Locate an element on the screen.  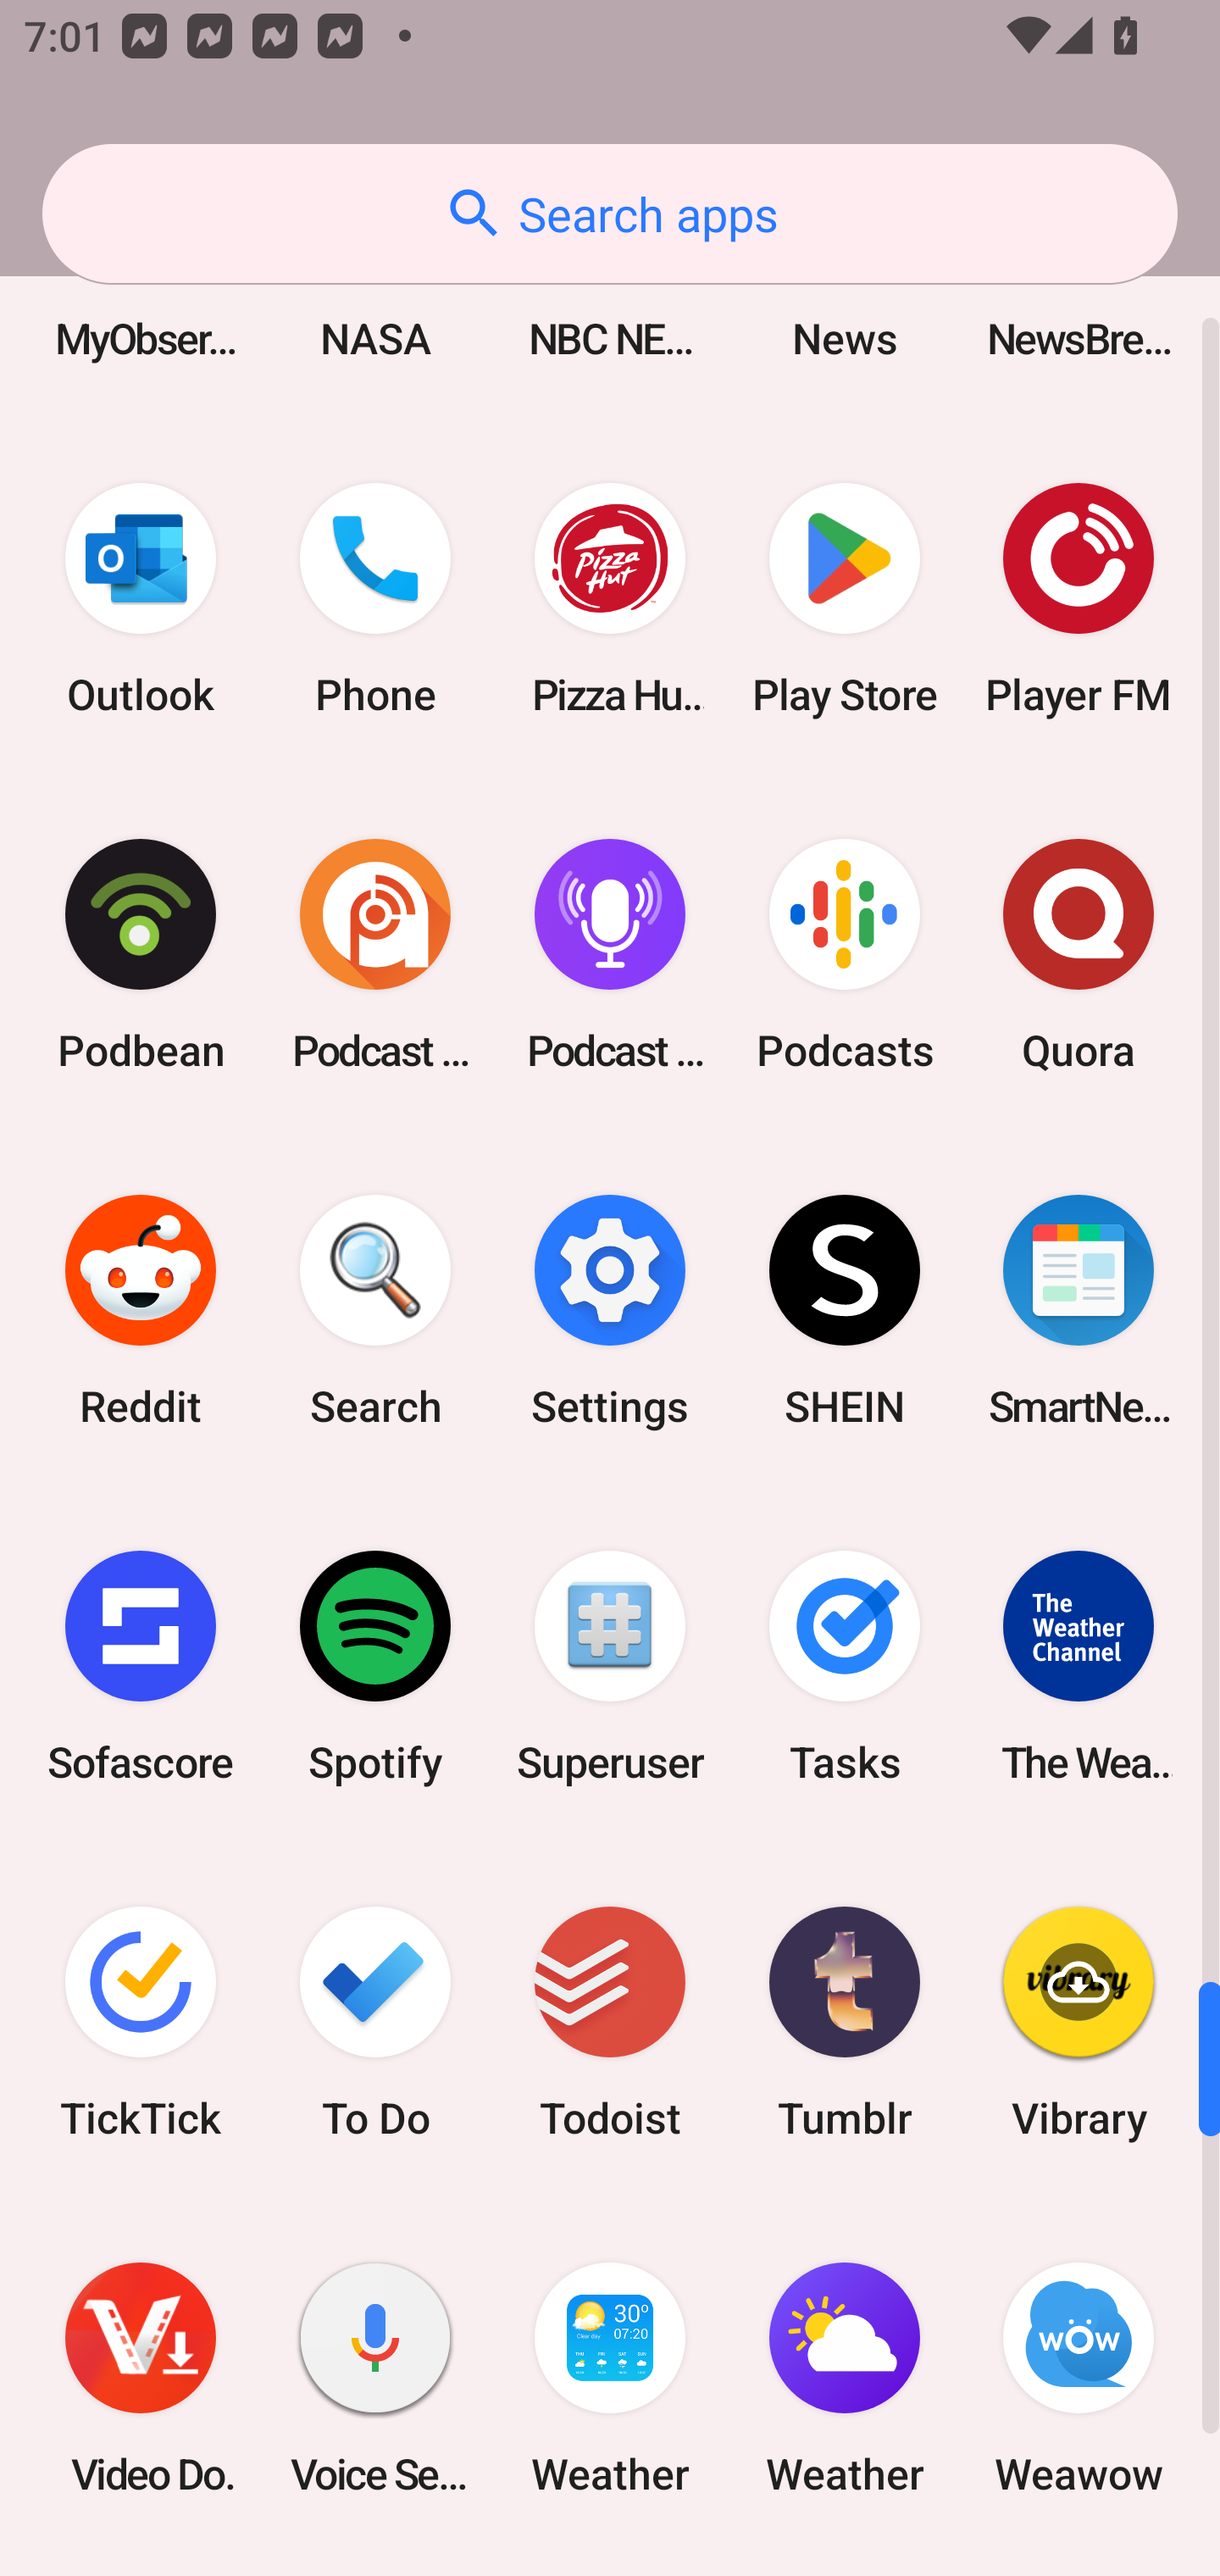
Player FM is located at coordinates (1079, 598).